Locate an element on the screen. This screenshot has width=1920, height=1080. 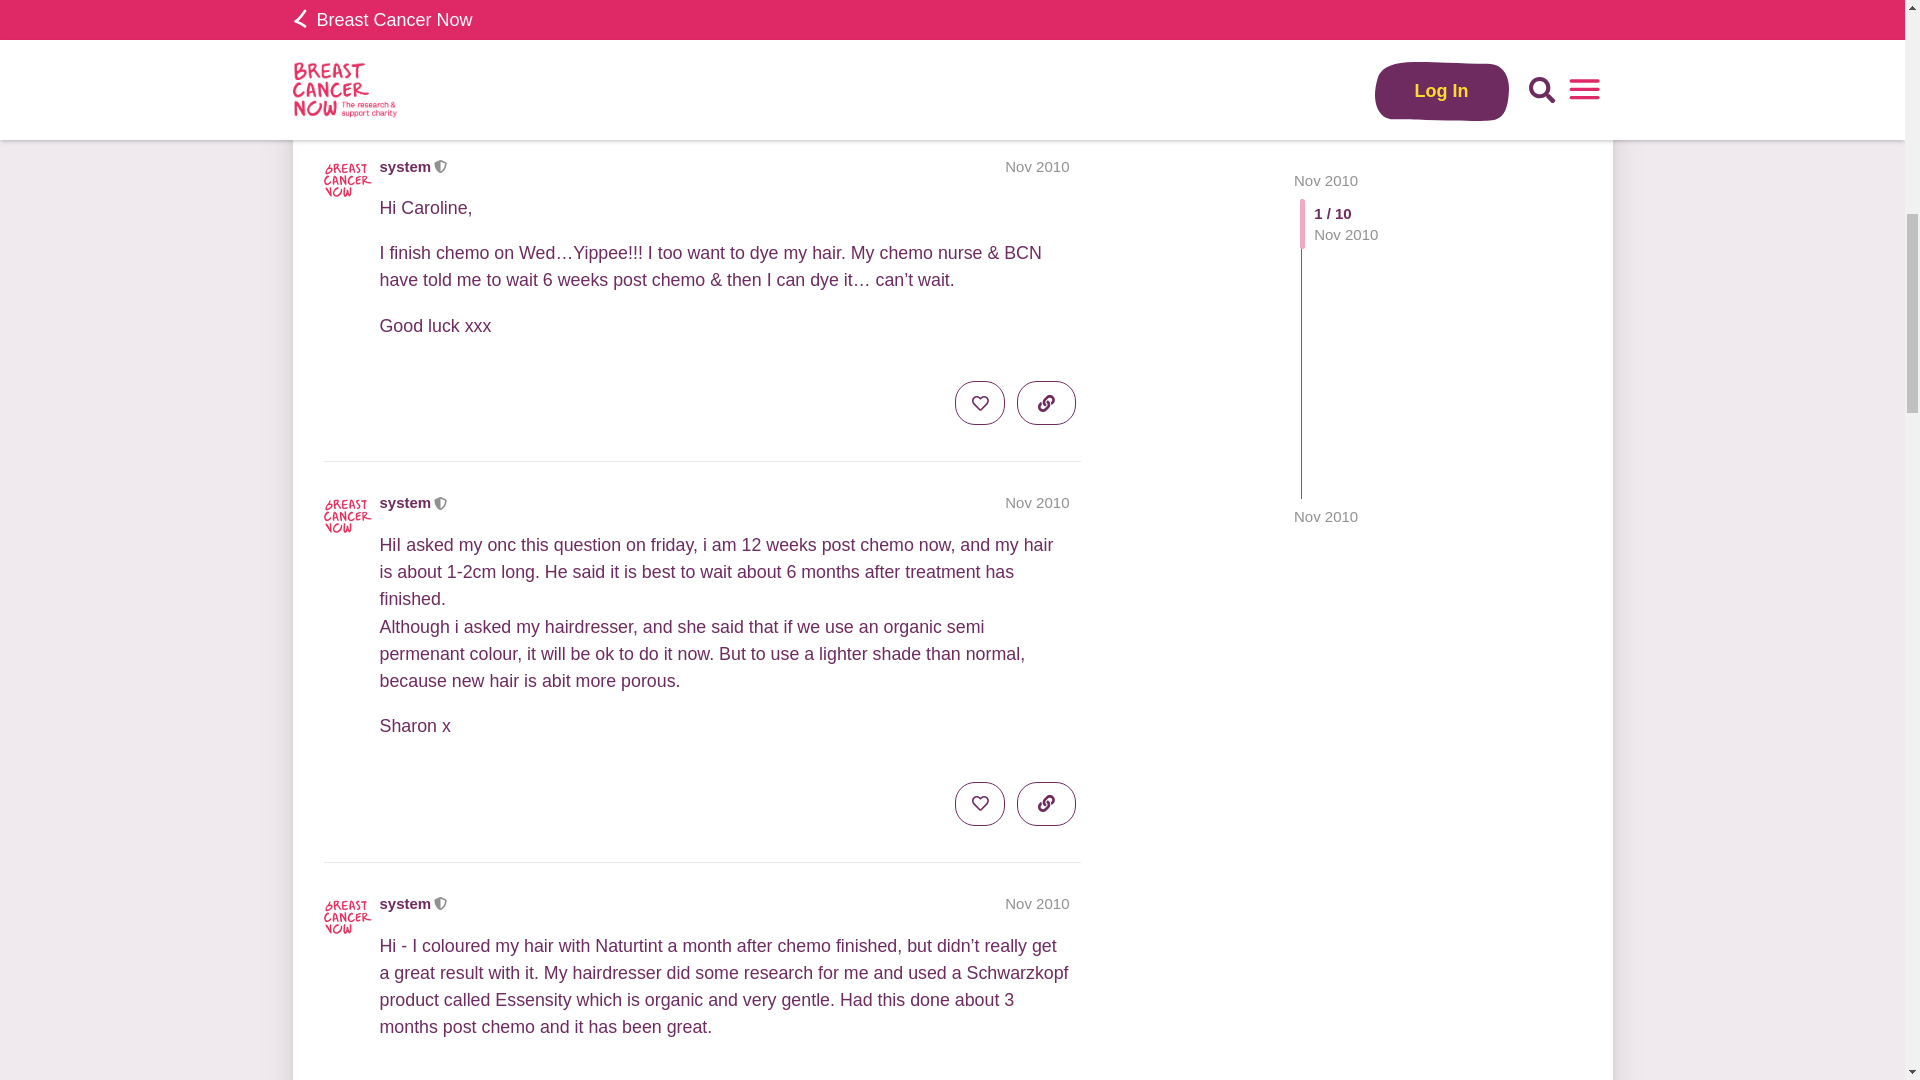
Nov 2010 is located at coordinates (1036, 903).